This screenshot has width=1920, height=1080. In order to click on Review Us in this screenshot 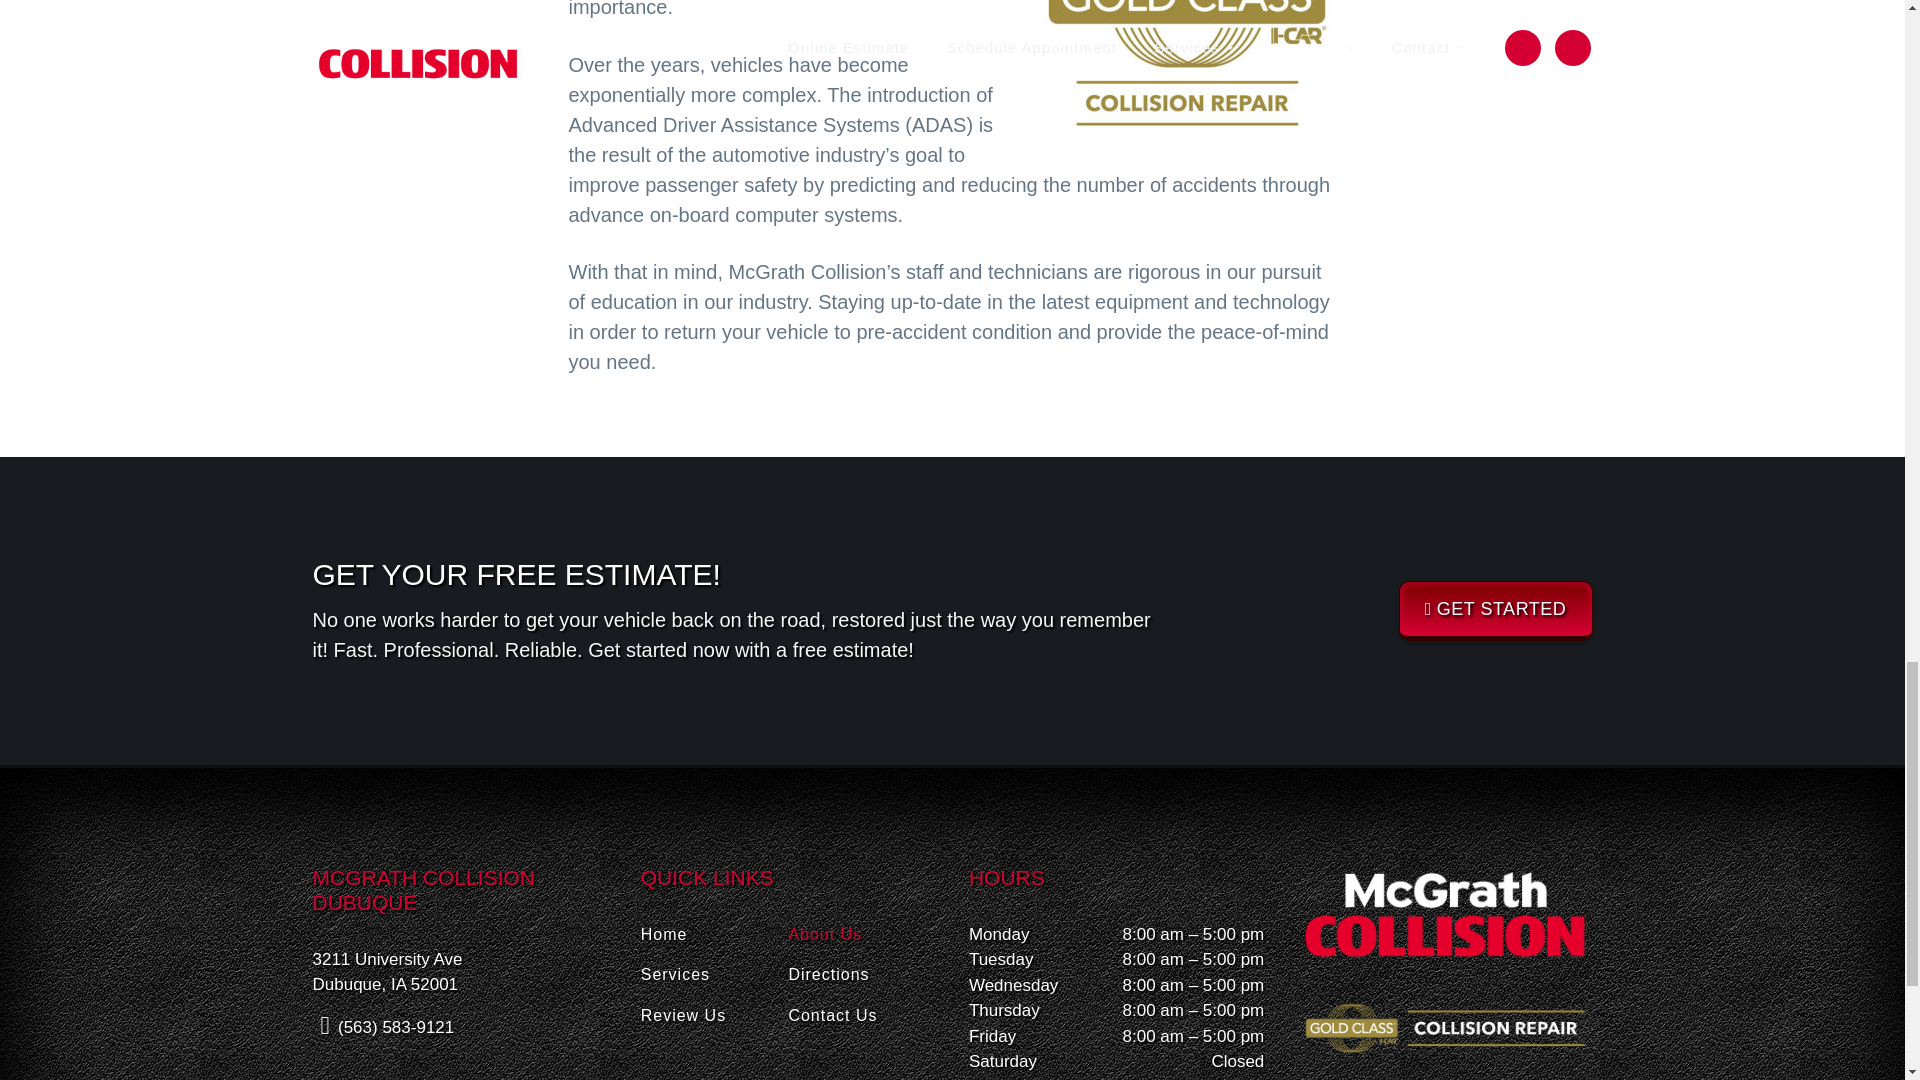, I will do `click(715, 1016)`.